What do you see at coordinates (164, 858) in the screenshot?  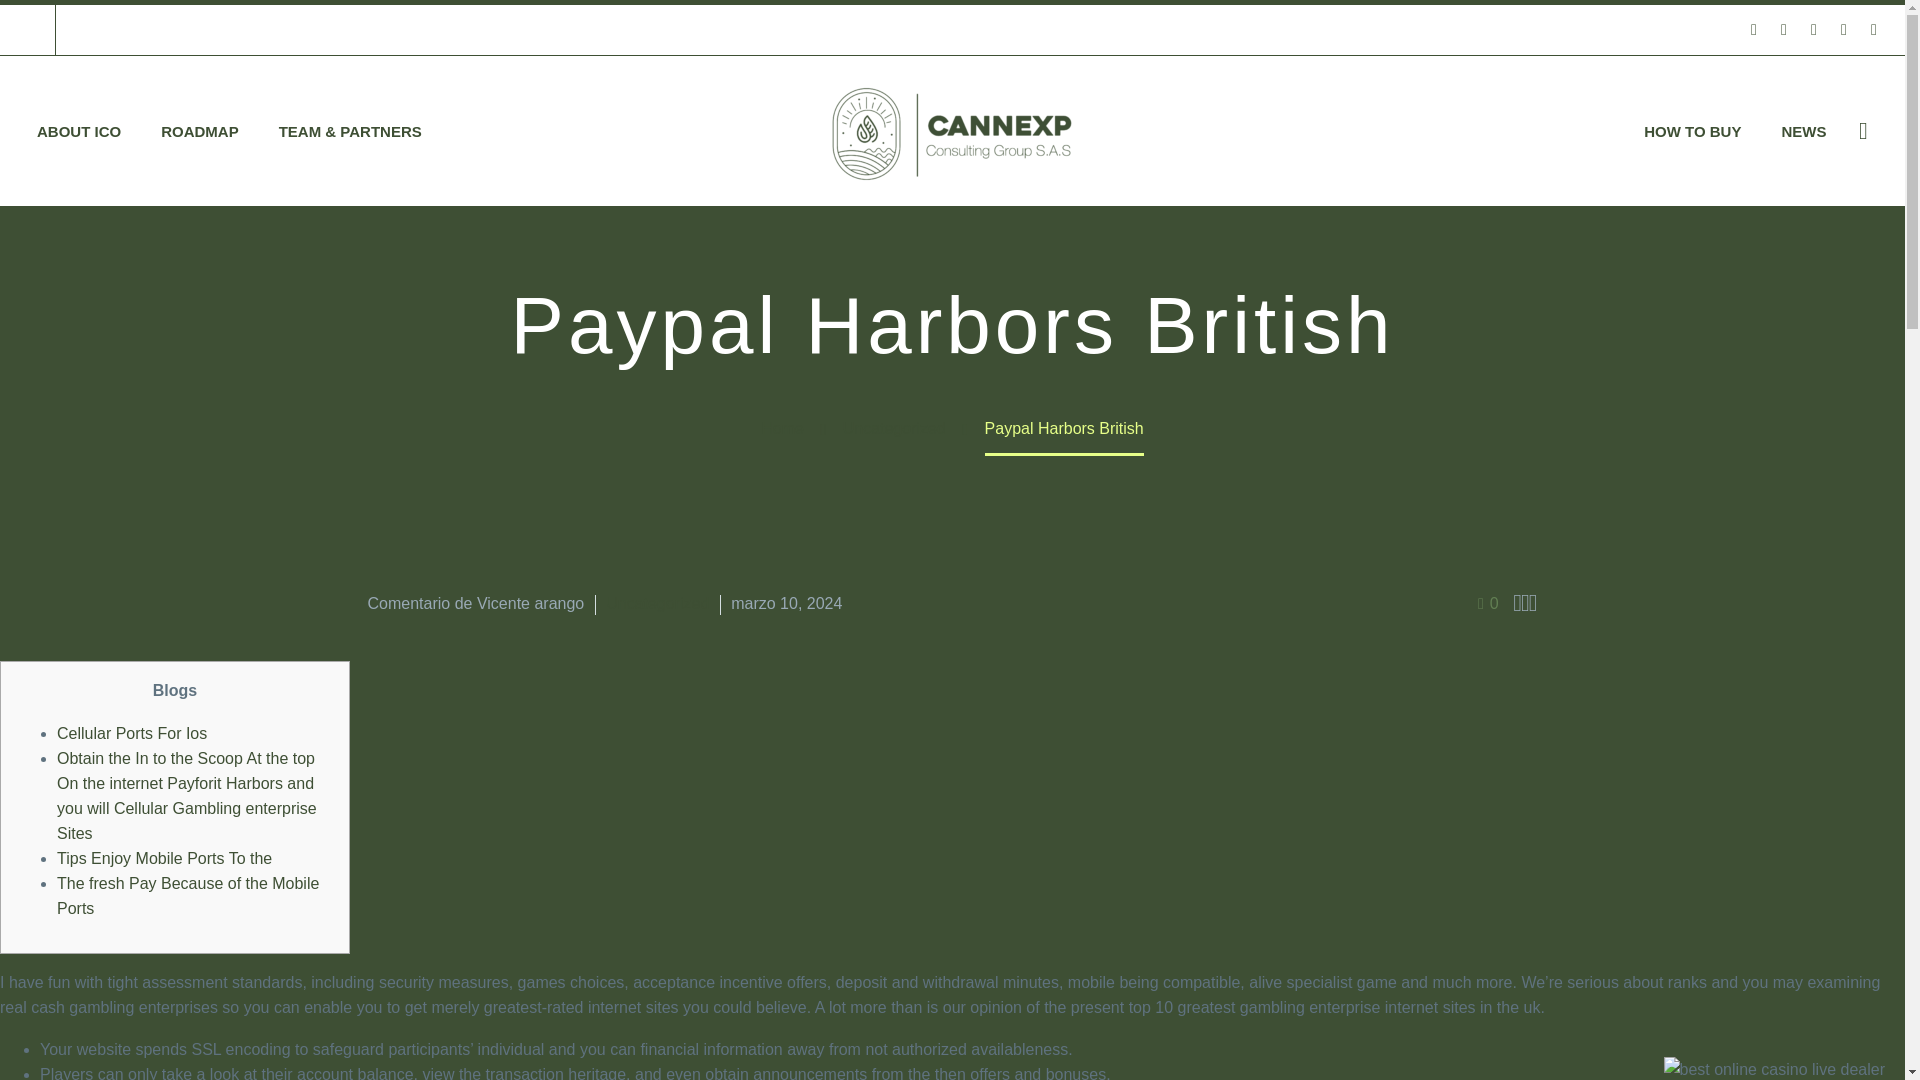 I see `Tips Enjoy Mobile Ports To the` at bounding box center [164, 858].